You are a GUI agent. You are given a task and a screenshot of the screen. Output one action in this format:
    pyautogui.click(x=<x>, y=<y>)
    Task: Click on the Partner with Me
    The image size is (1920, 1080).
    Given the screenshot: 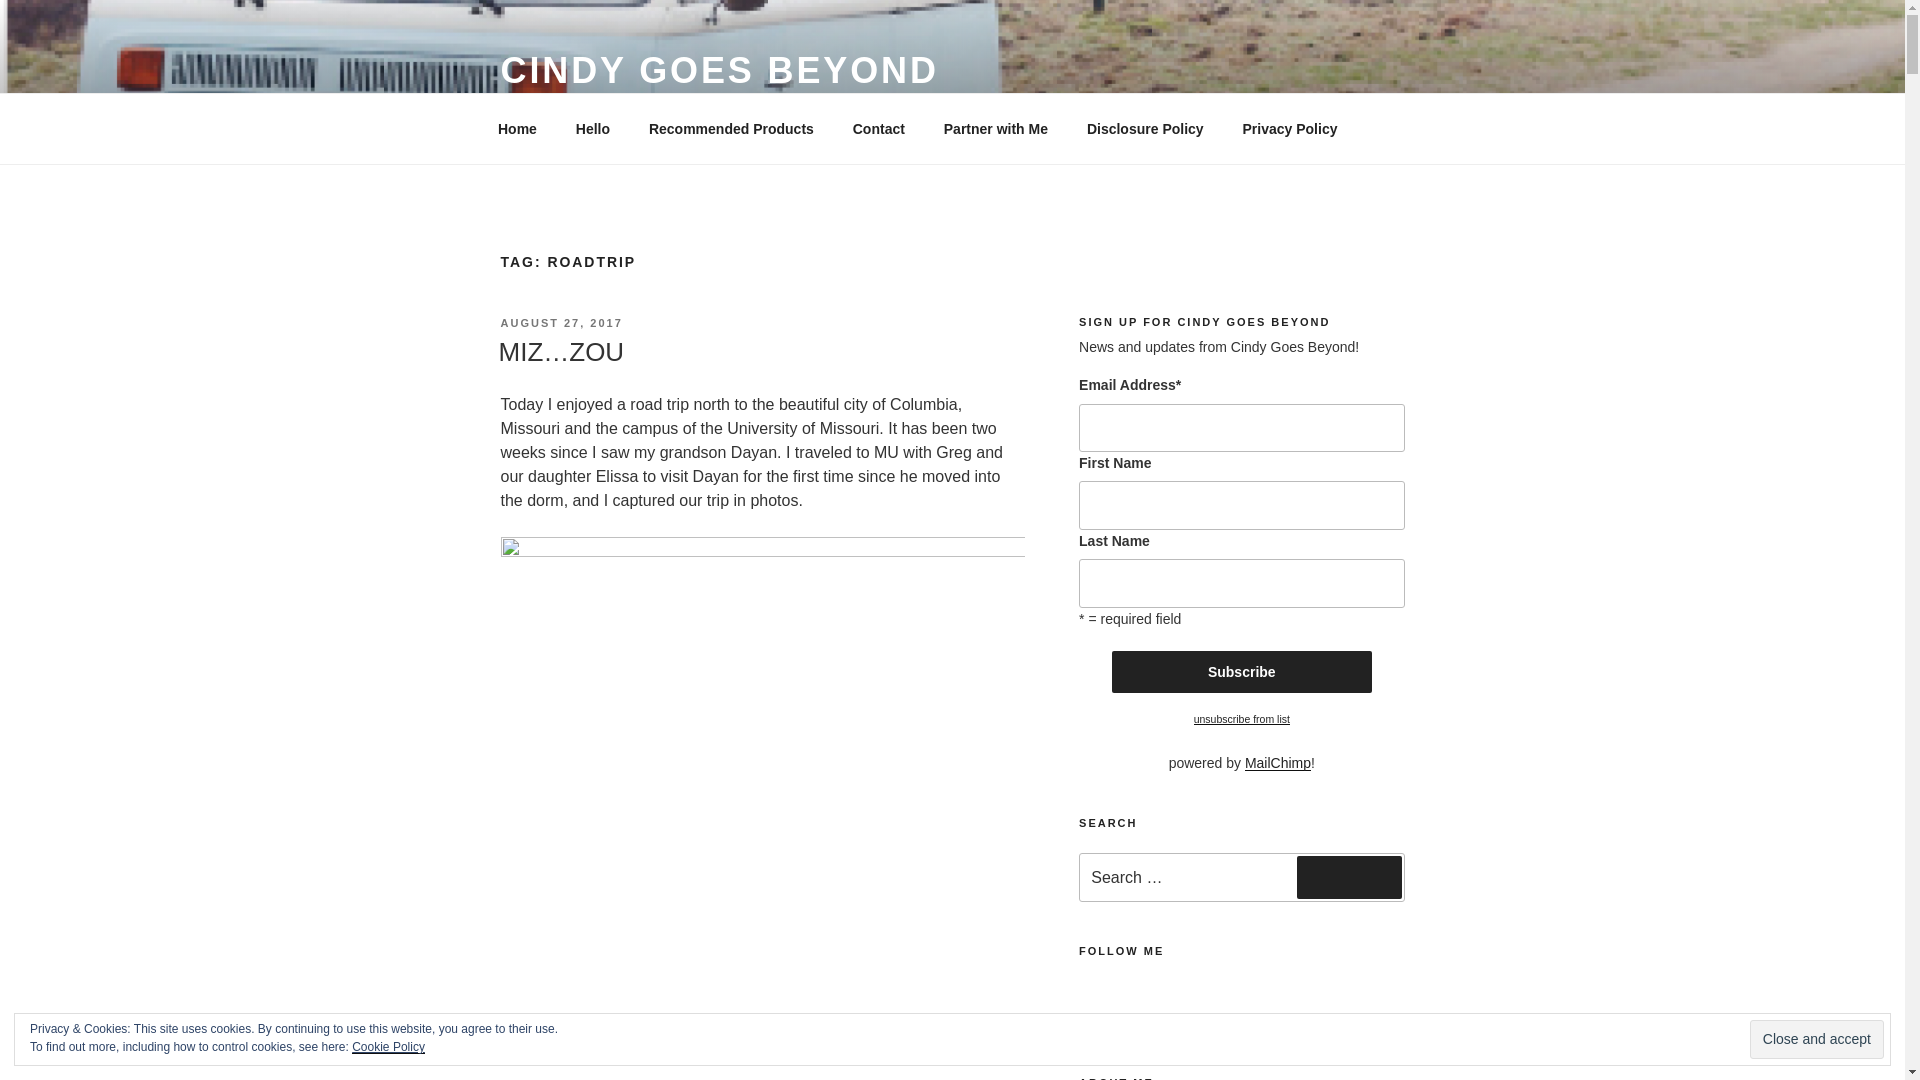 What is the action you would take?
    pyautogui.click(x=995, y=128)
    